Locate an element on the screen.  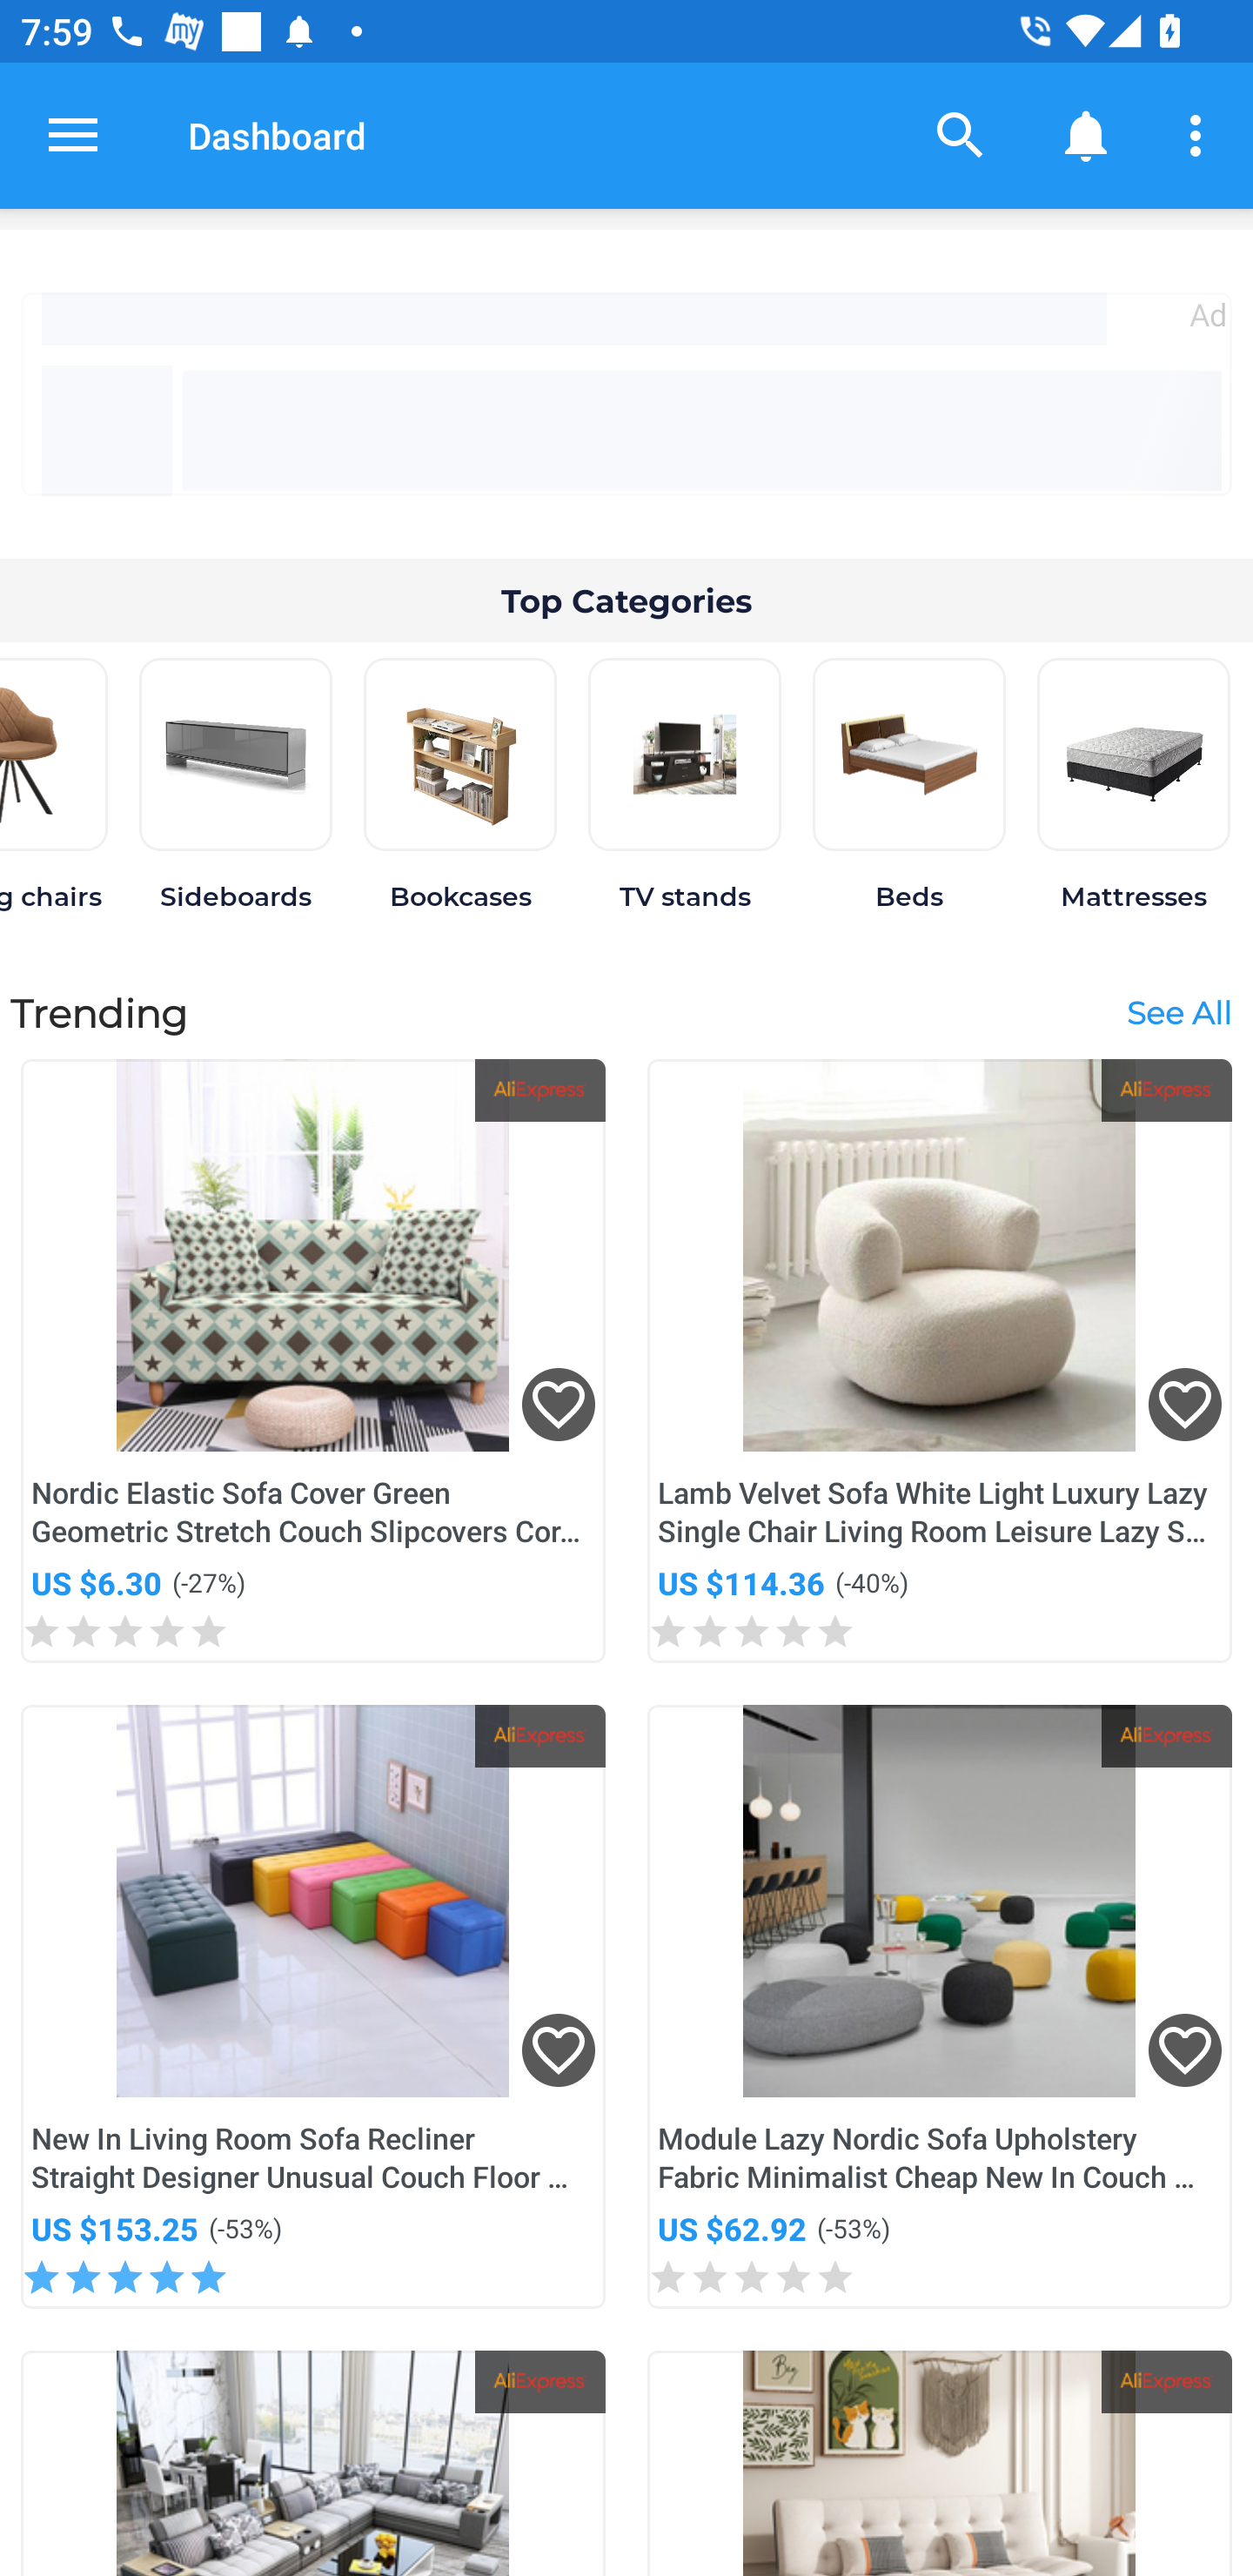
More options is located at coordinates (1201, 134).